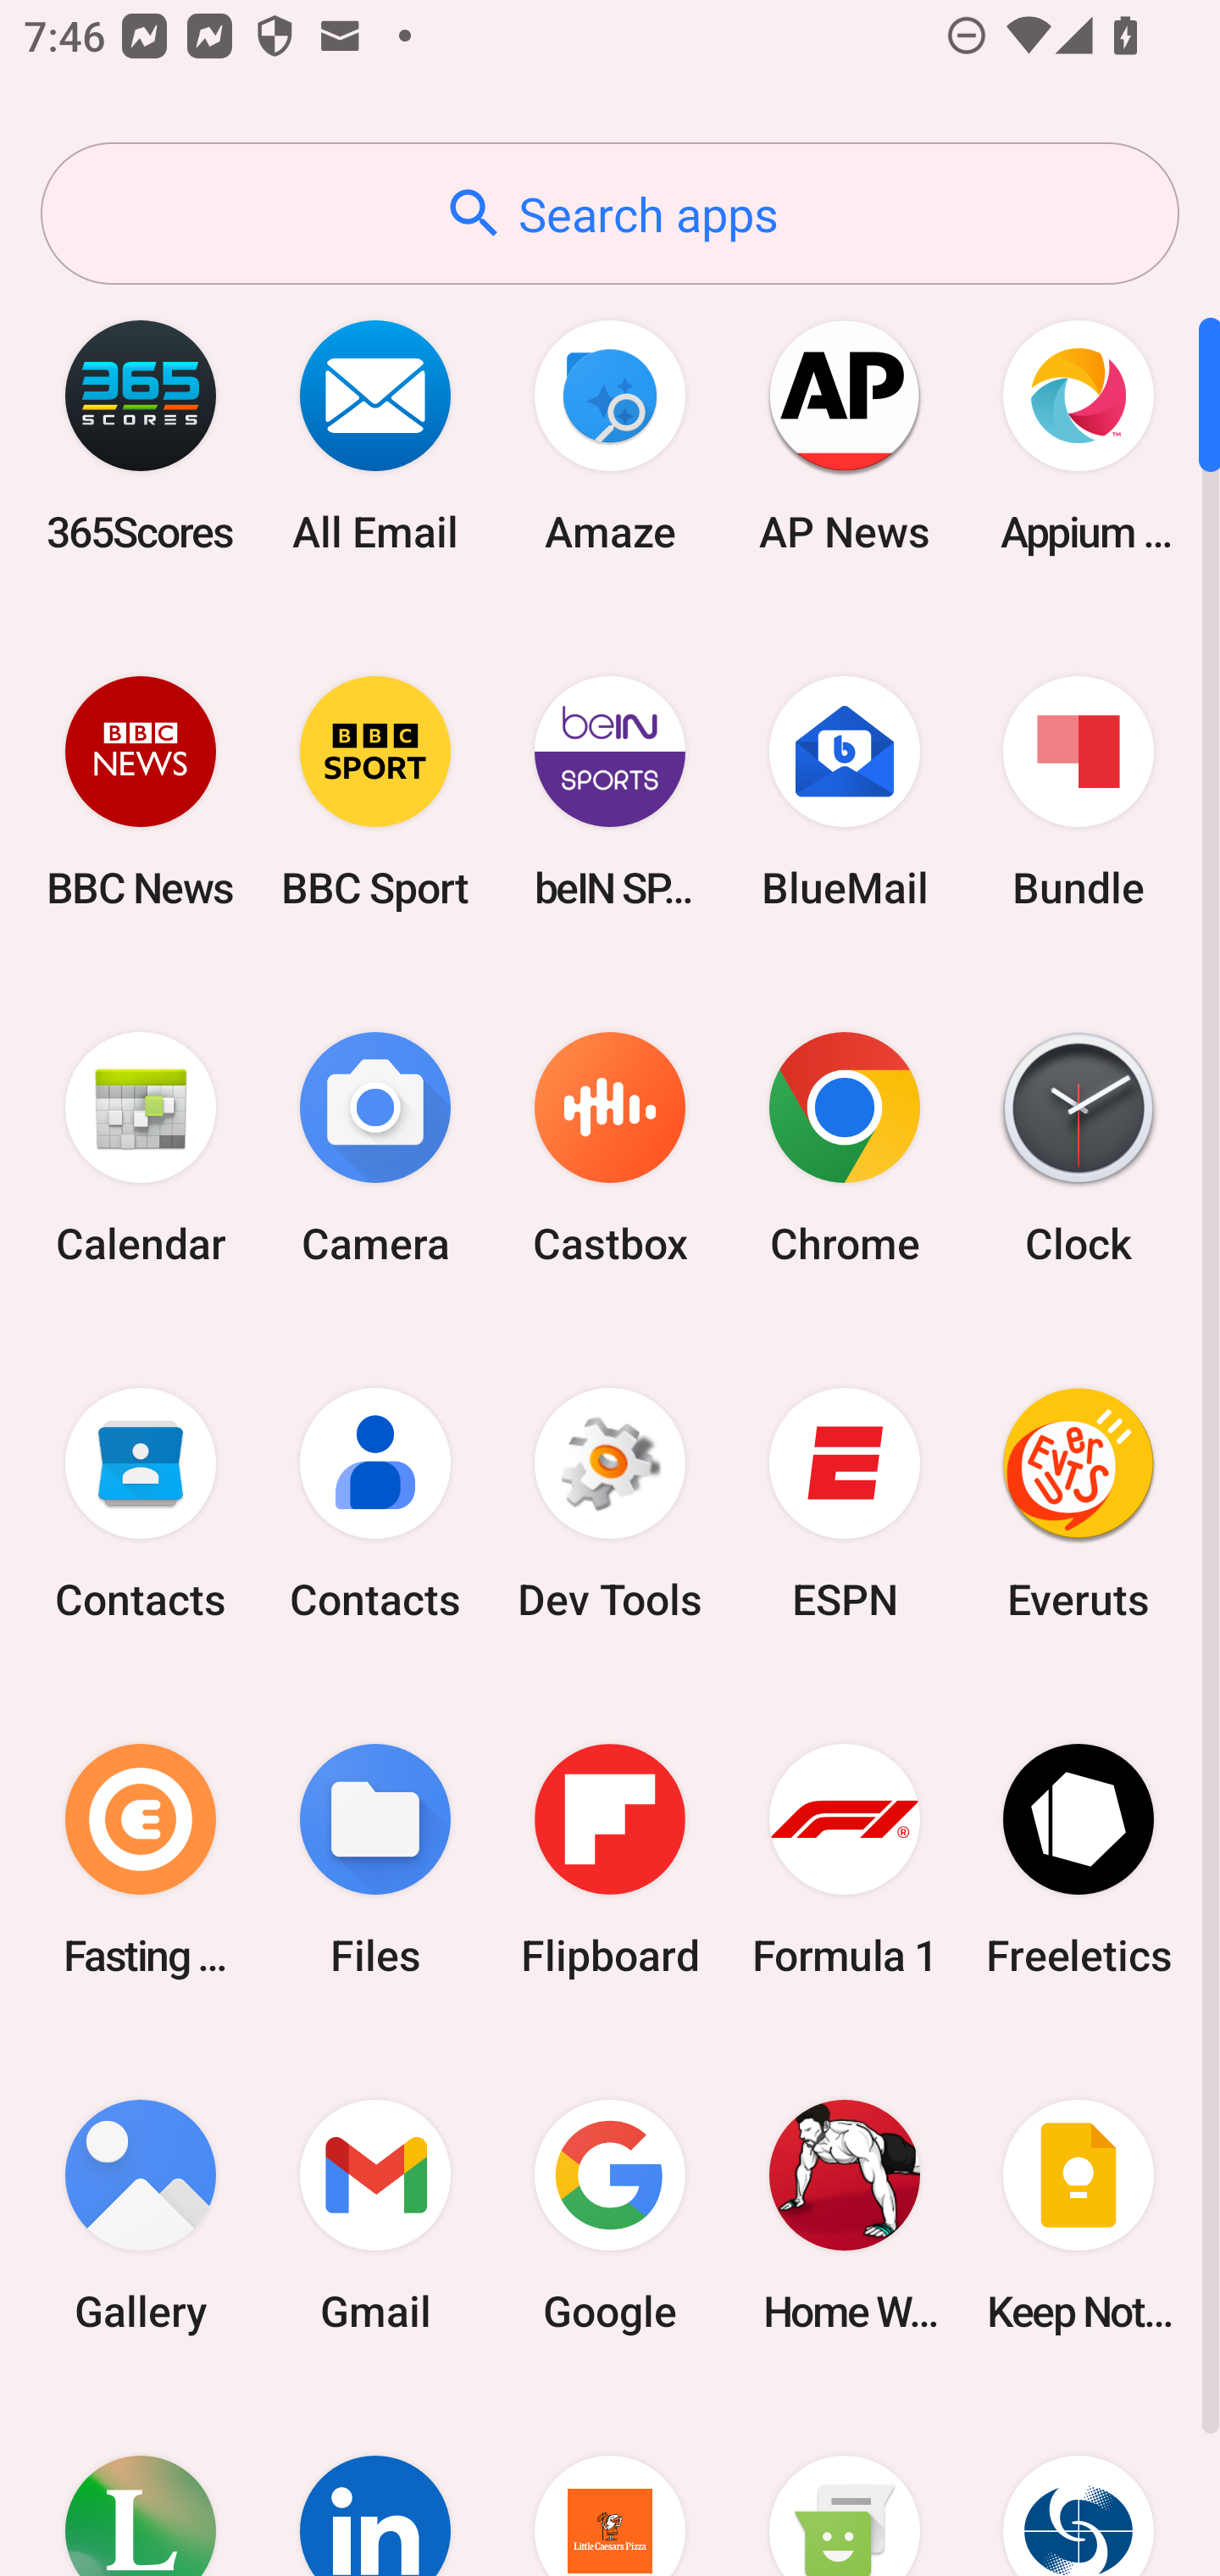 The image size is (1220, 2576). Describe the element at coordinates (844, 436) in the screenshot. I see `AP News` at that location.